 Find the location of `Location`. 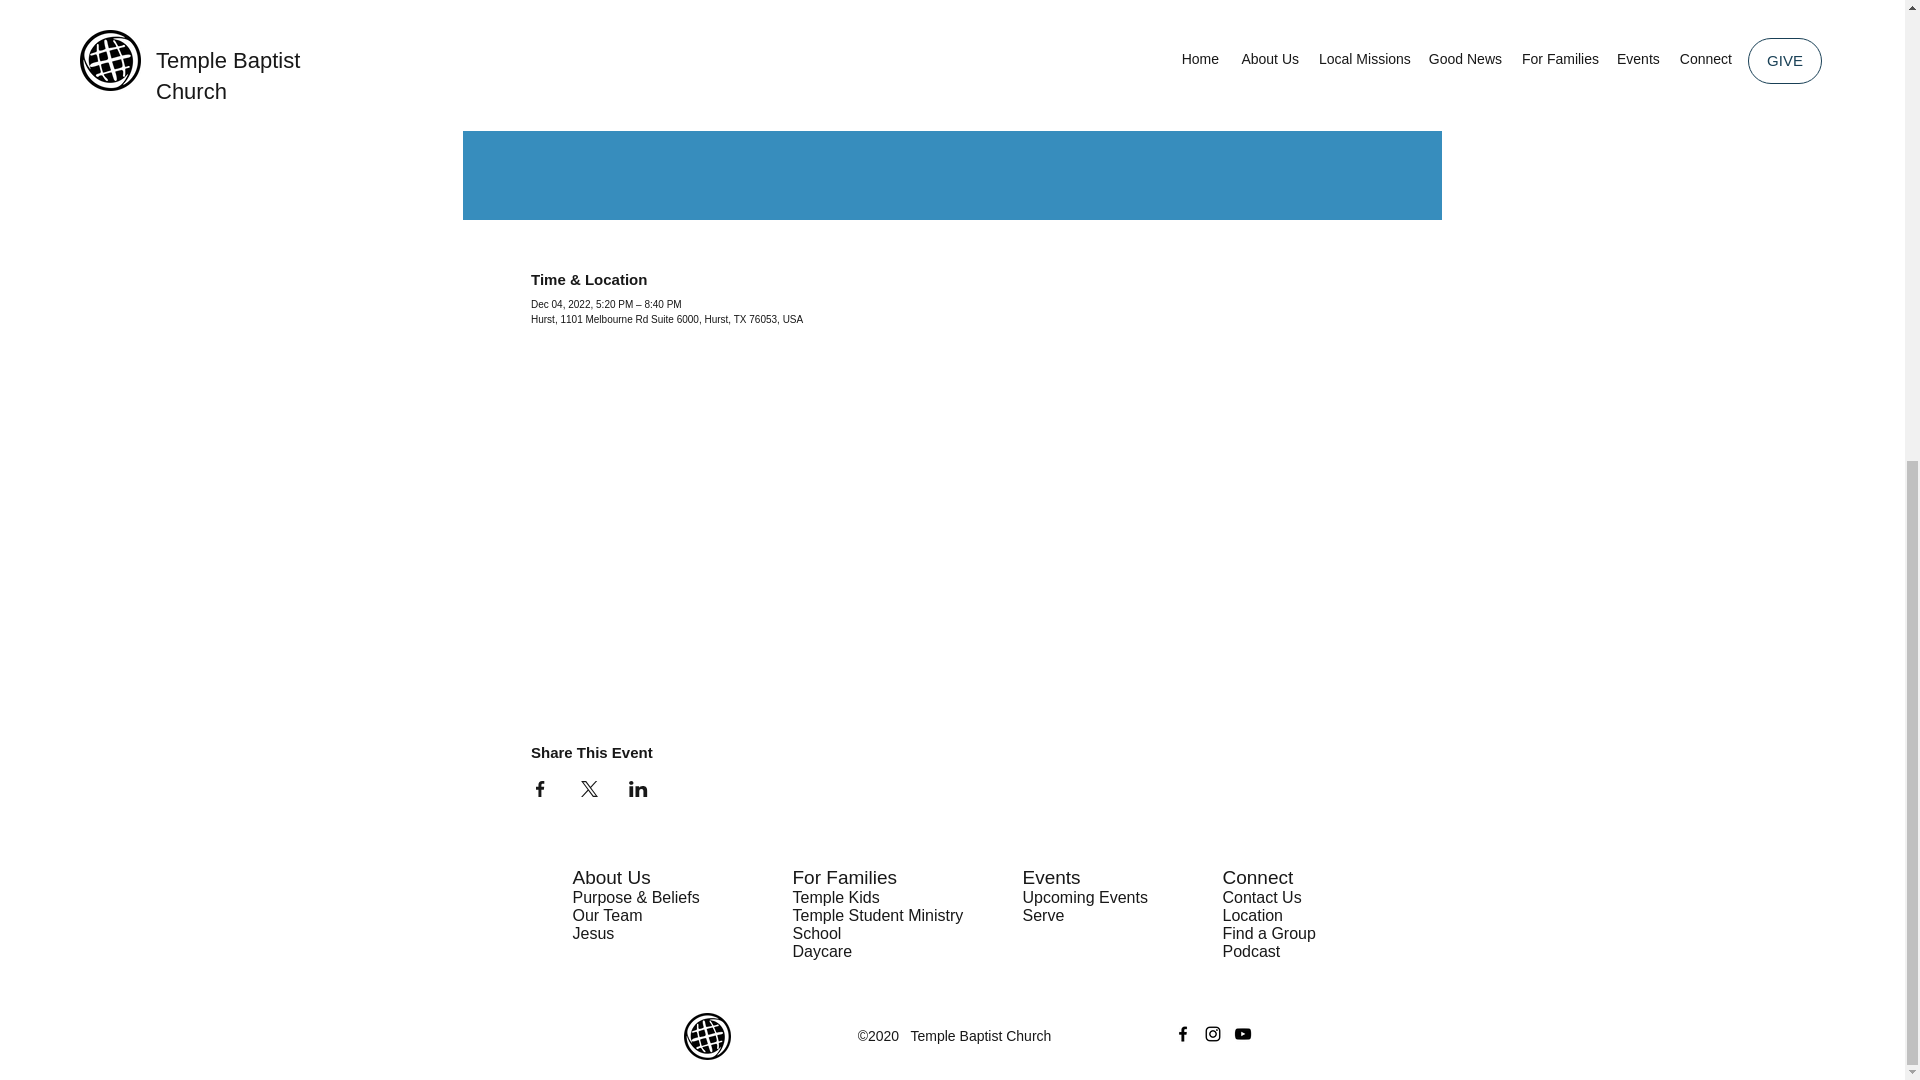

Location is located at coordinates (1252, 916).